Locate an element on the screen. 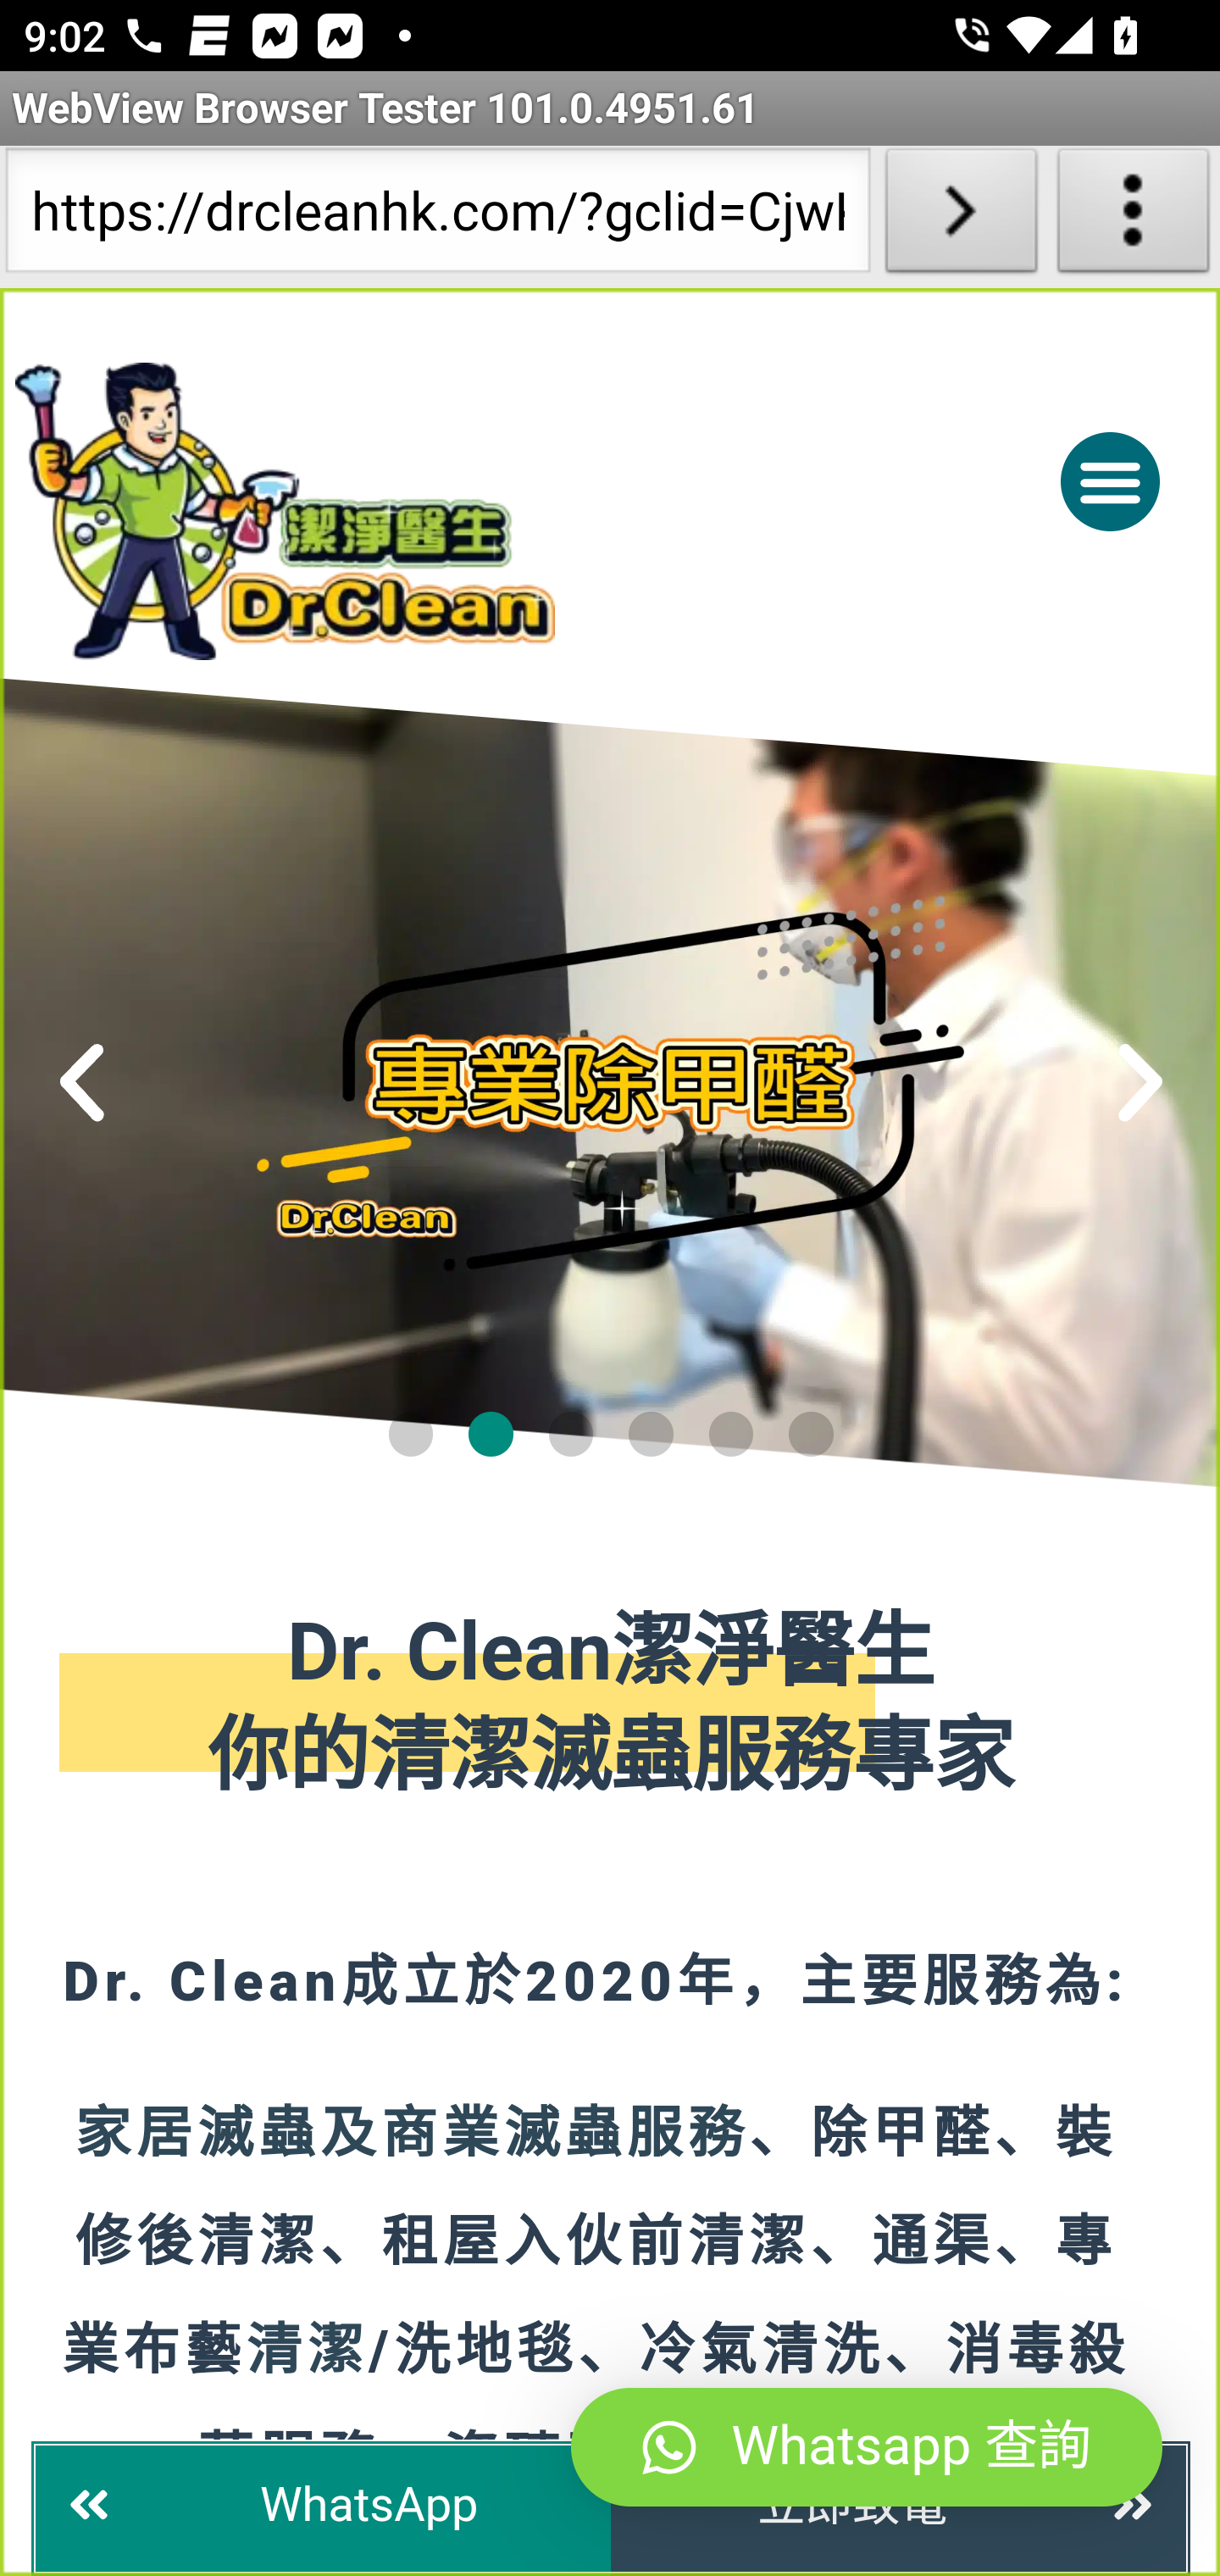  Go to slide 6 is located at coordinates (812, 1433).